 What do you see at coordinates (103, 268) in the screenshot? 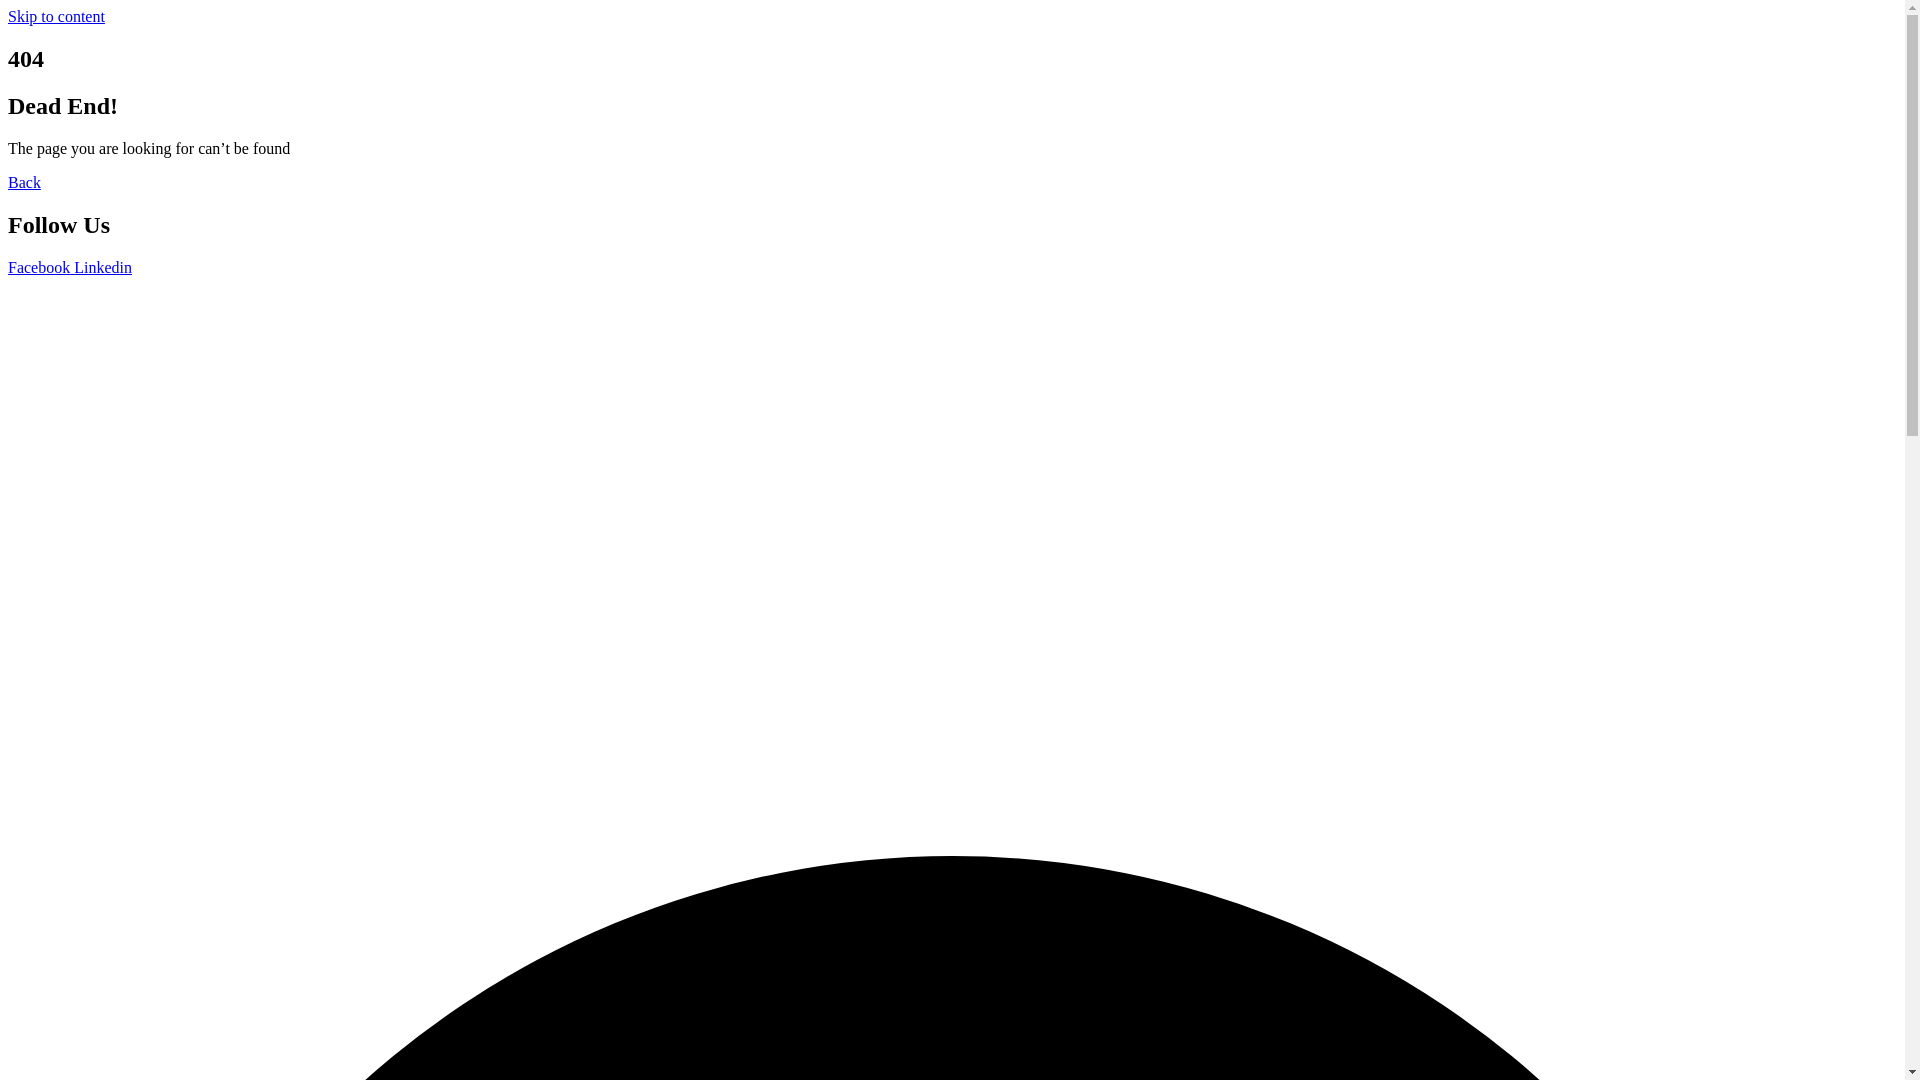
I see `Linkedin` at bounding box center [103, 268].